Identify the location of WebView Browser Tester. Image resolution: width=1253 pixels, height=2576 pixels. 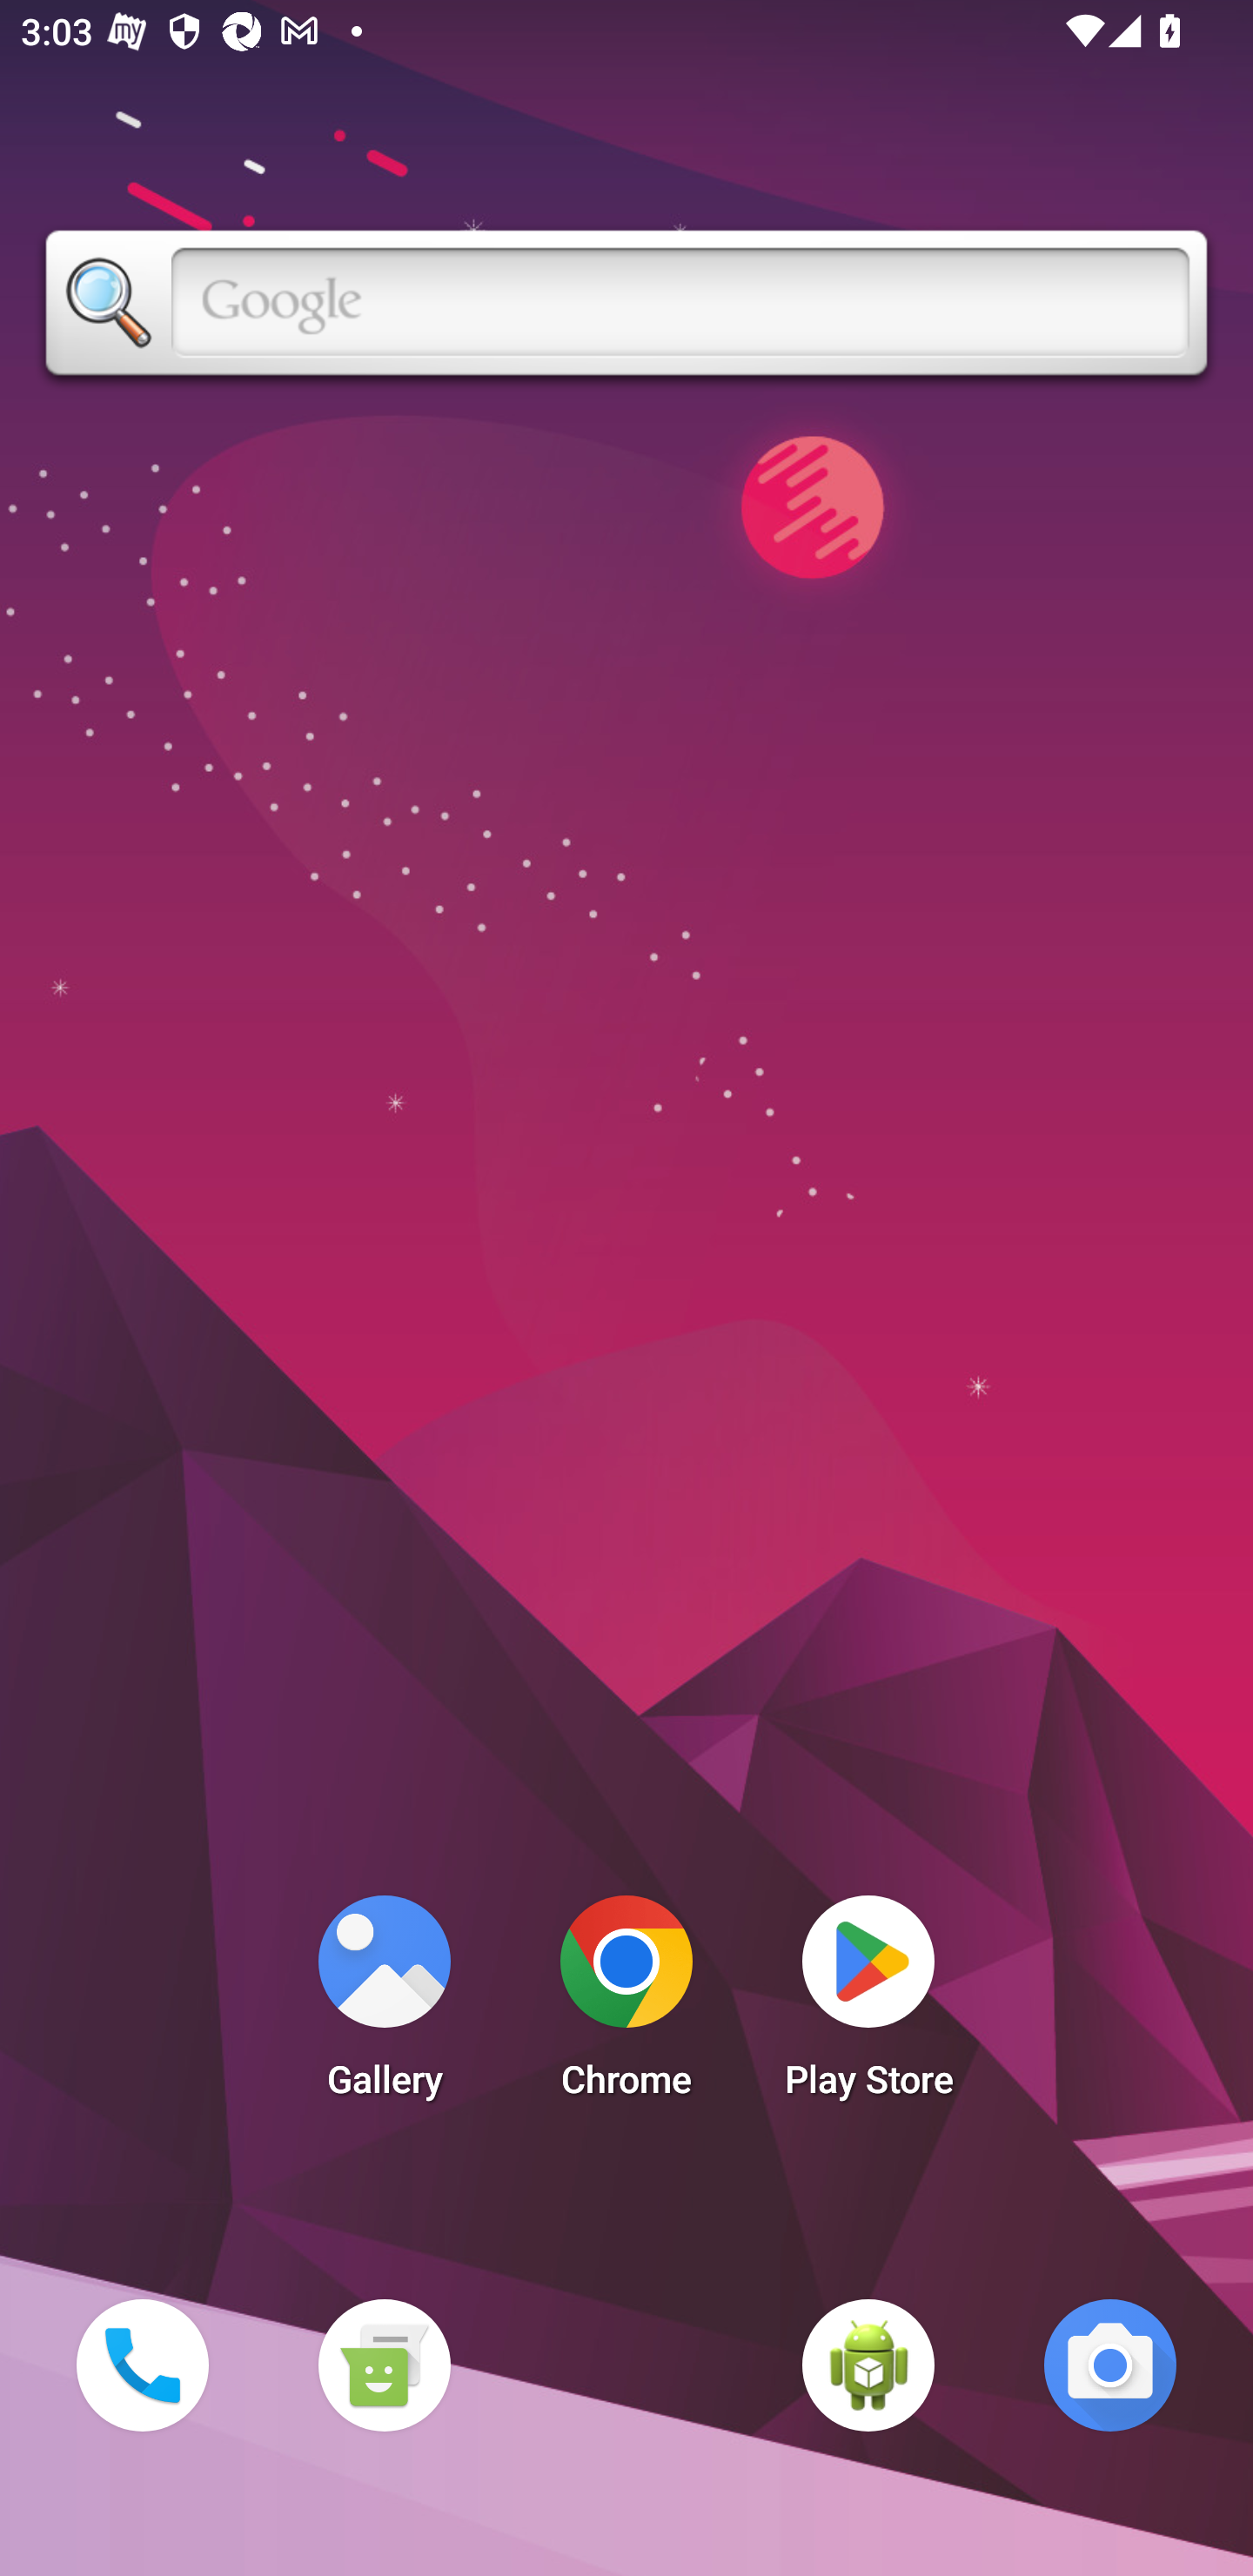
(868, 2365).